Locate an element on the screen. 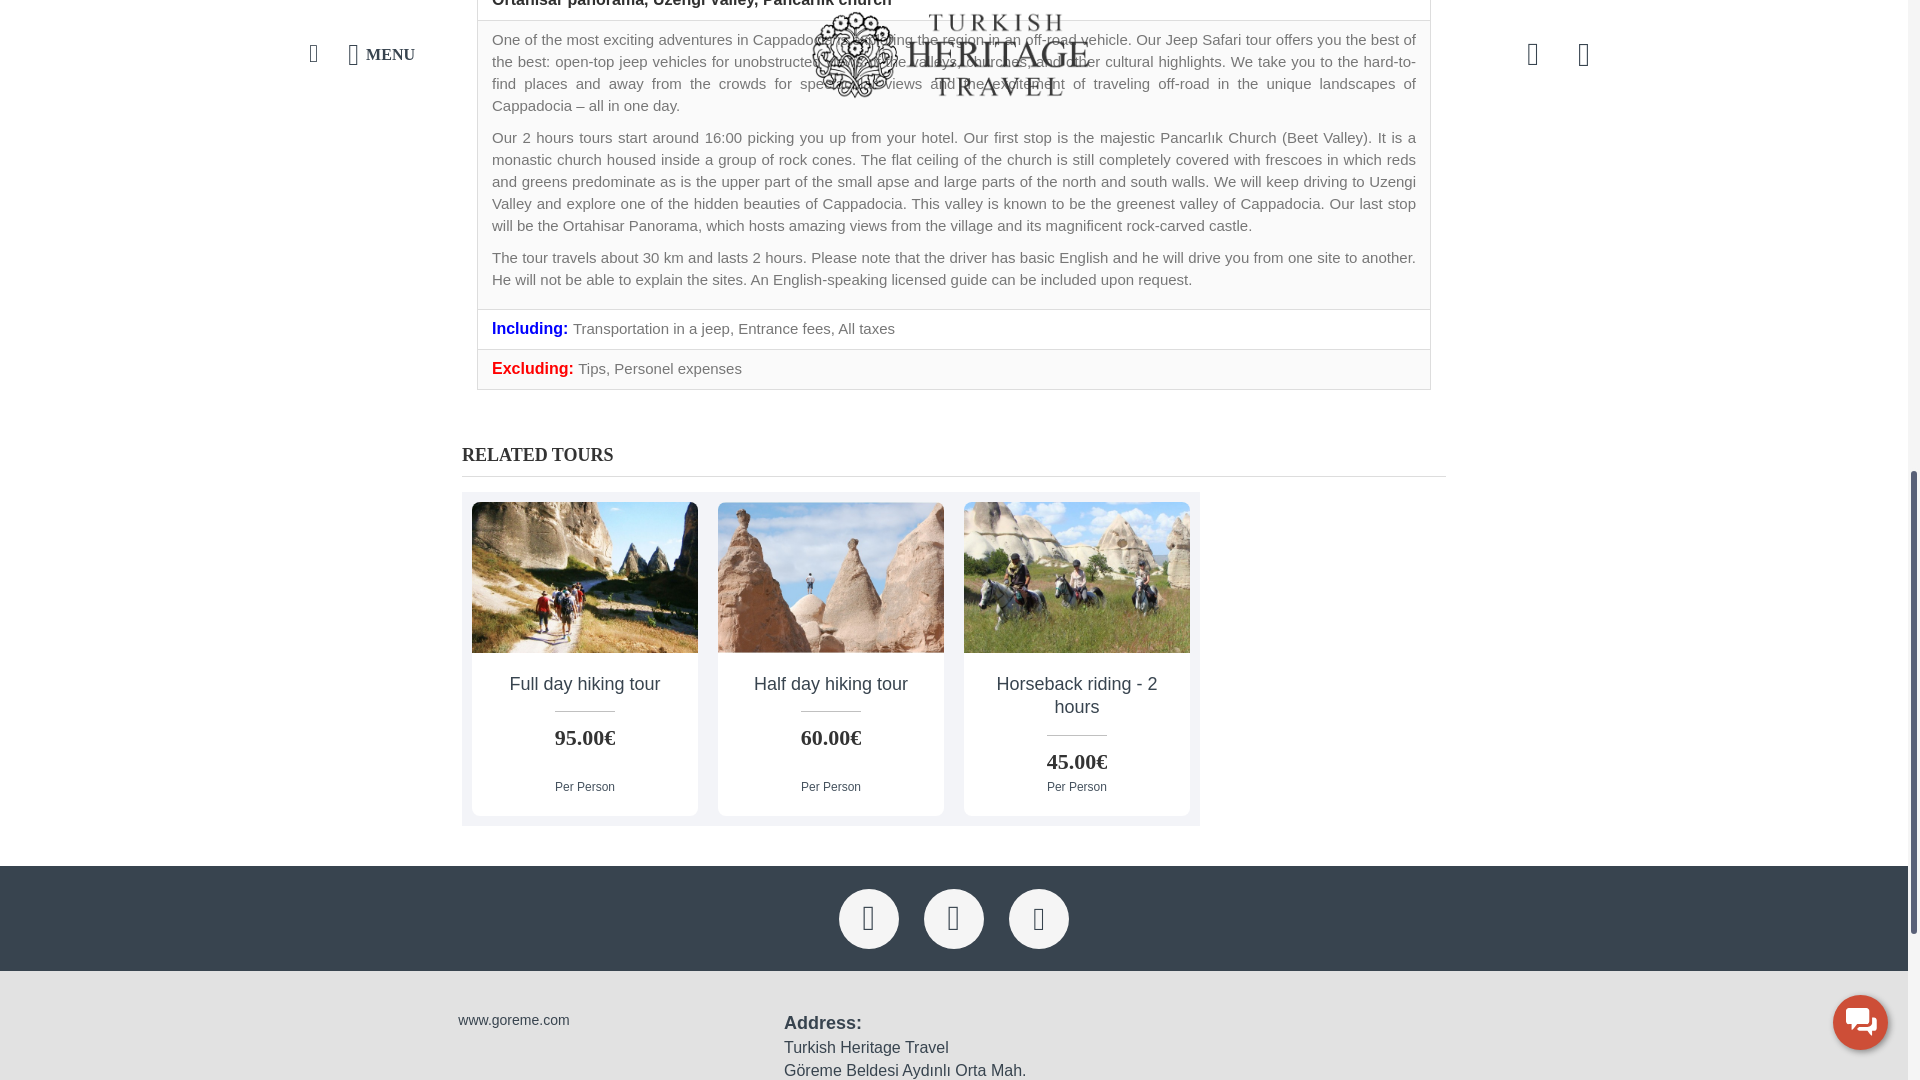  Horseback riding - 2 hours is located at coordinates (1076, 578).